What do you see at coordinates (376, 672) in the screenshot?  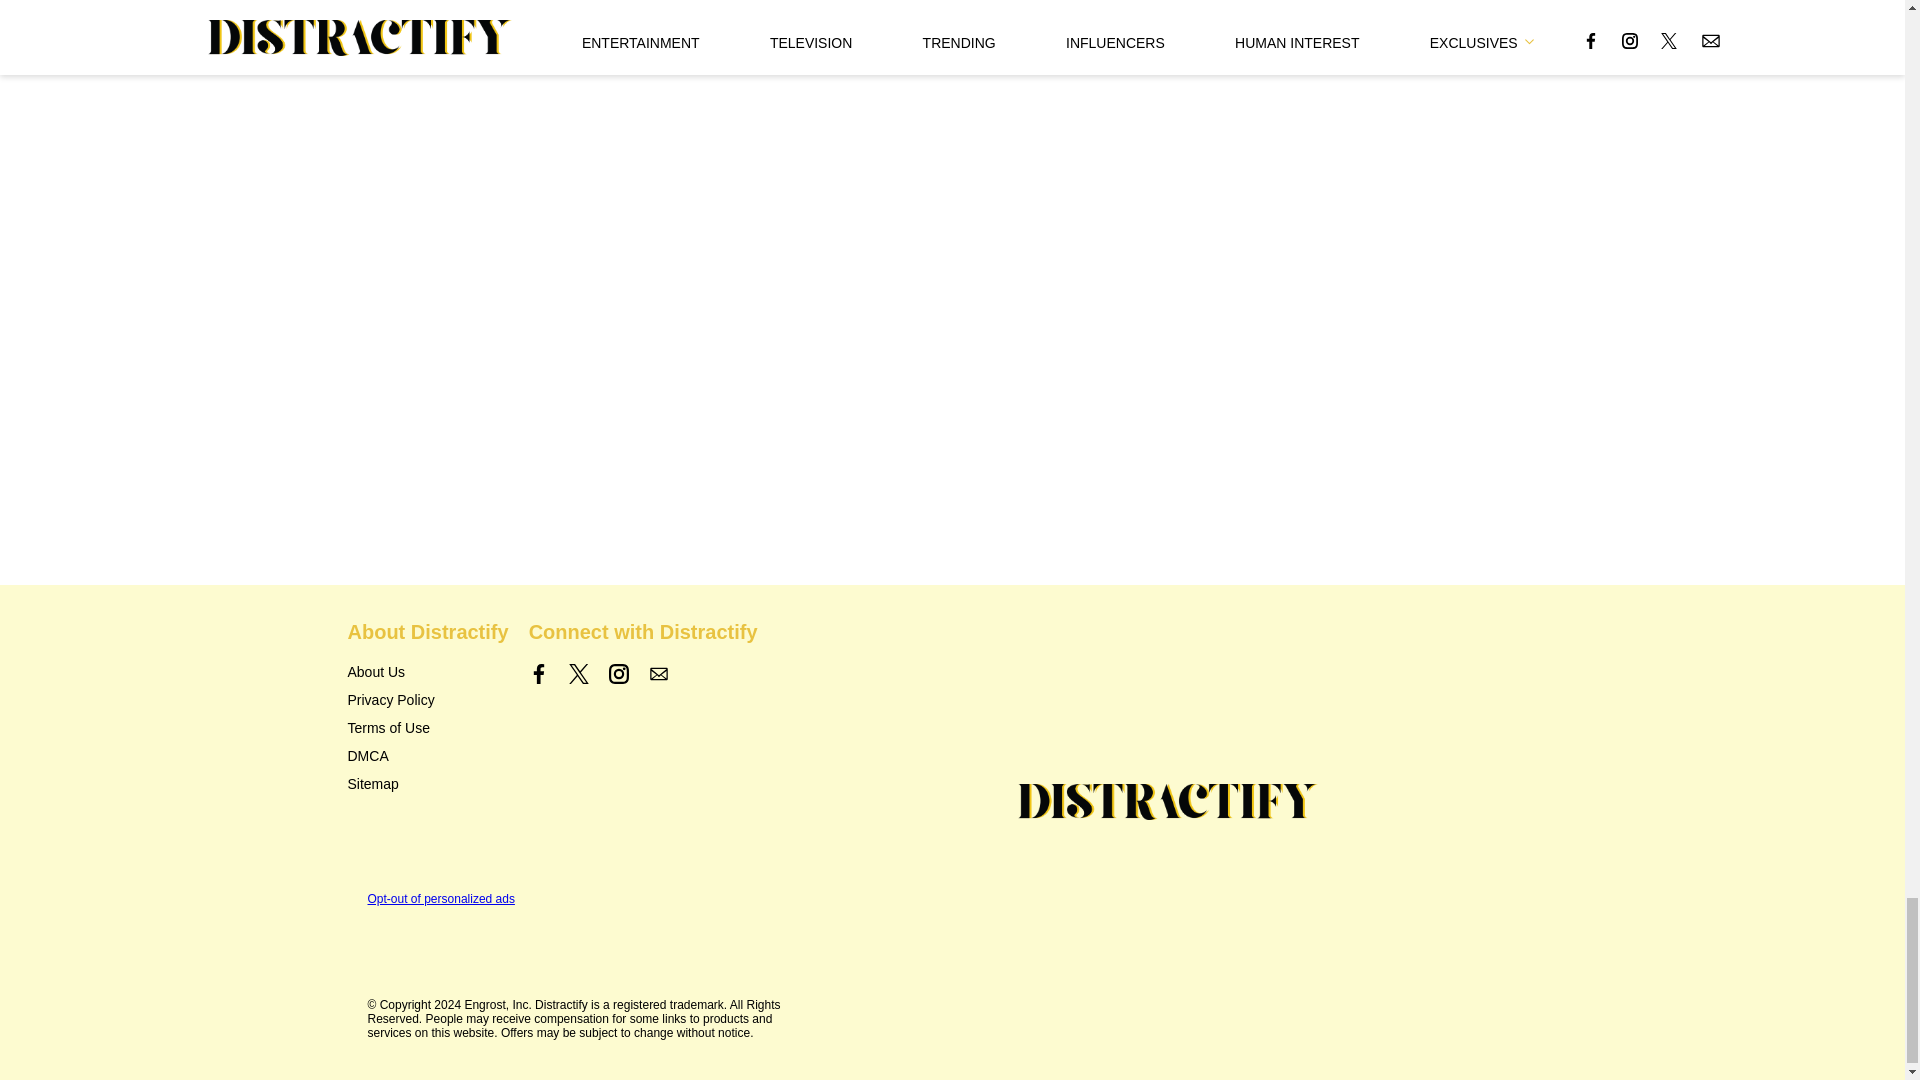 I see `About Us` at bounding box center [376, 672].